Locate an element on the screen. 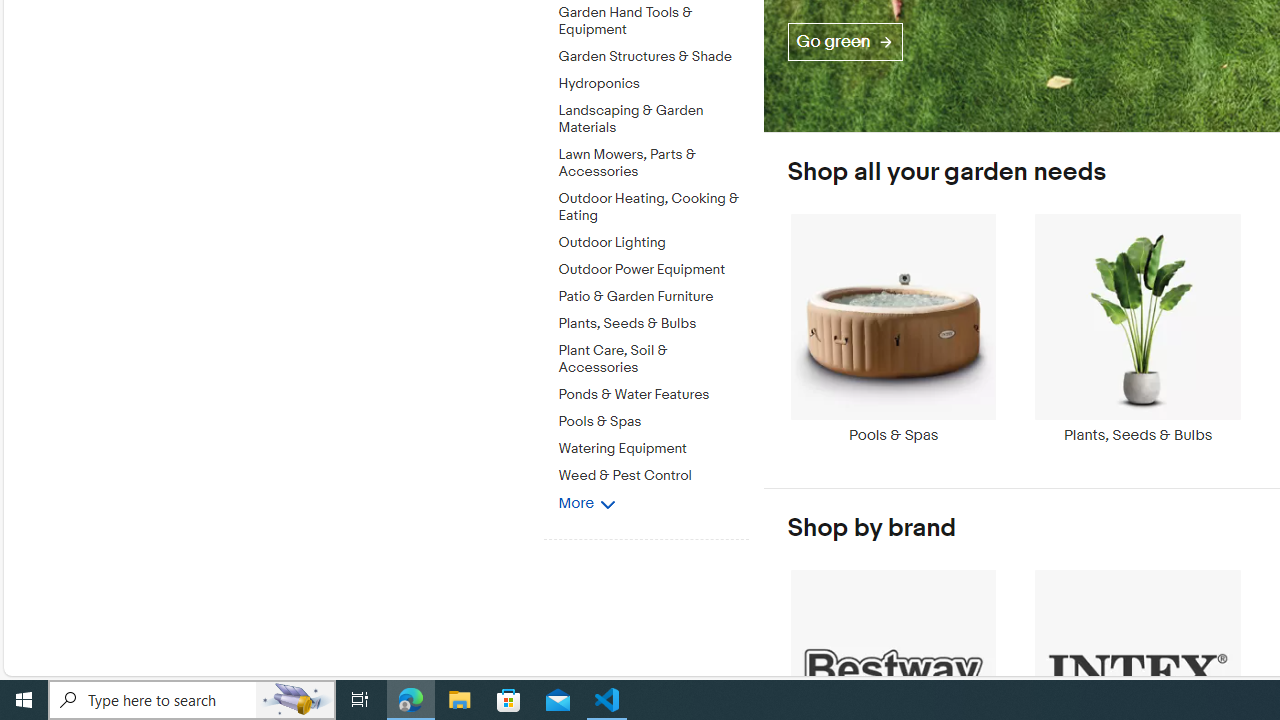  Go green is located at coordinates (845, 42).